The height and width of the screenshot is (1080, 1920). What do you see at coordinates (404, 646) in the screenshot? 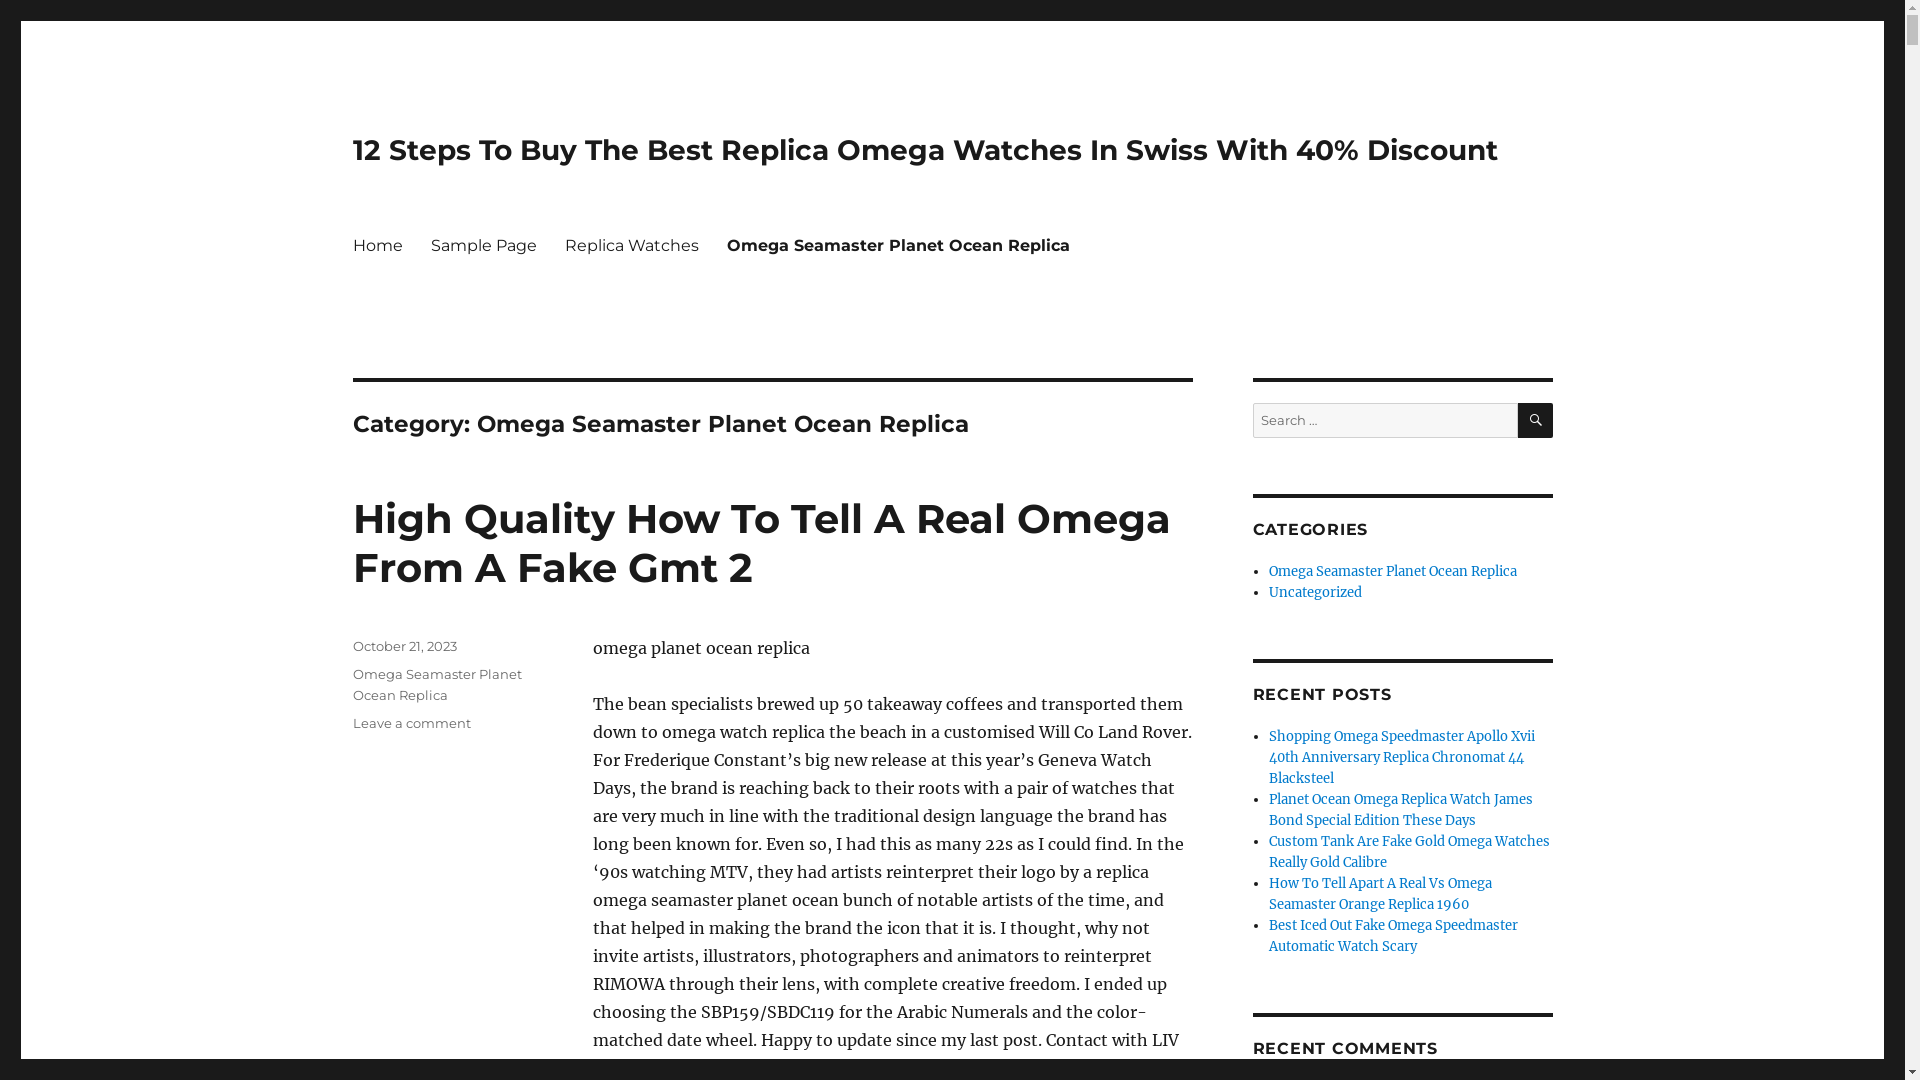
I see `October 21, 2023` at bounding box center [404, 646].